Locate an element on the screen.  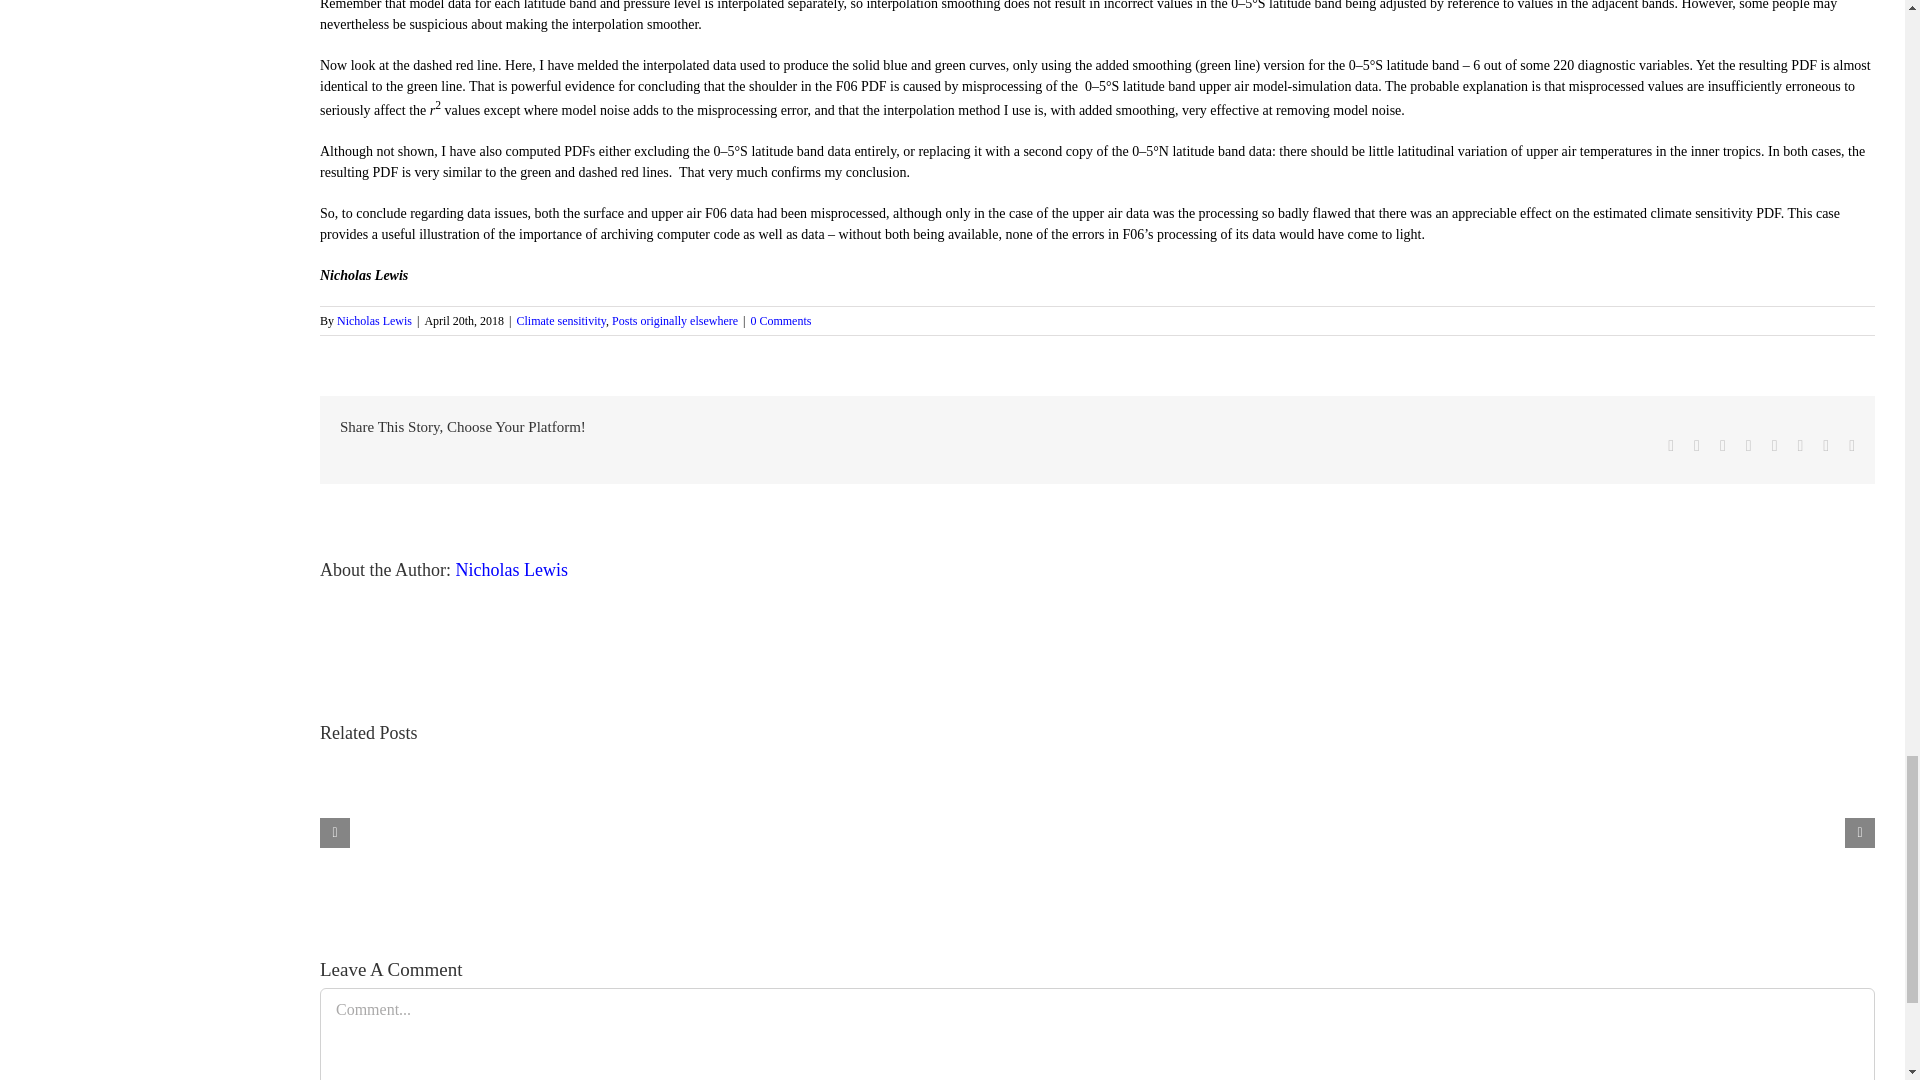
Posts by Nicholas Lewis is located at coordinates (374, 321).